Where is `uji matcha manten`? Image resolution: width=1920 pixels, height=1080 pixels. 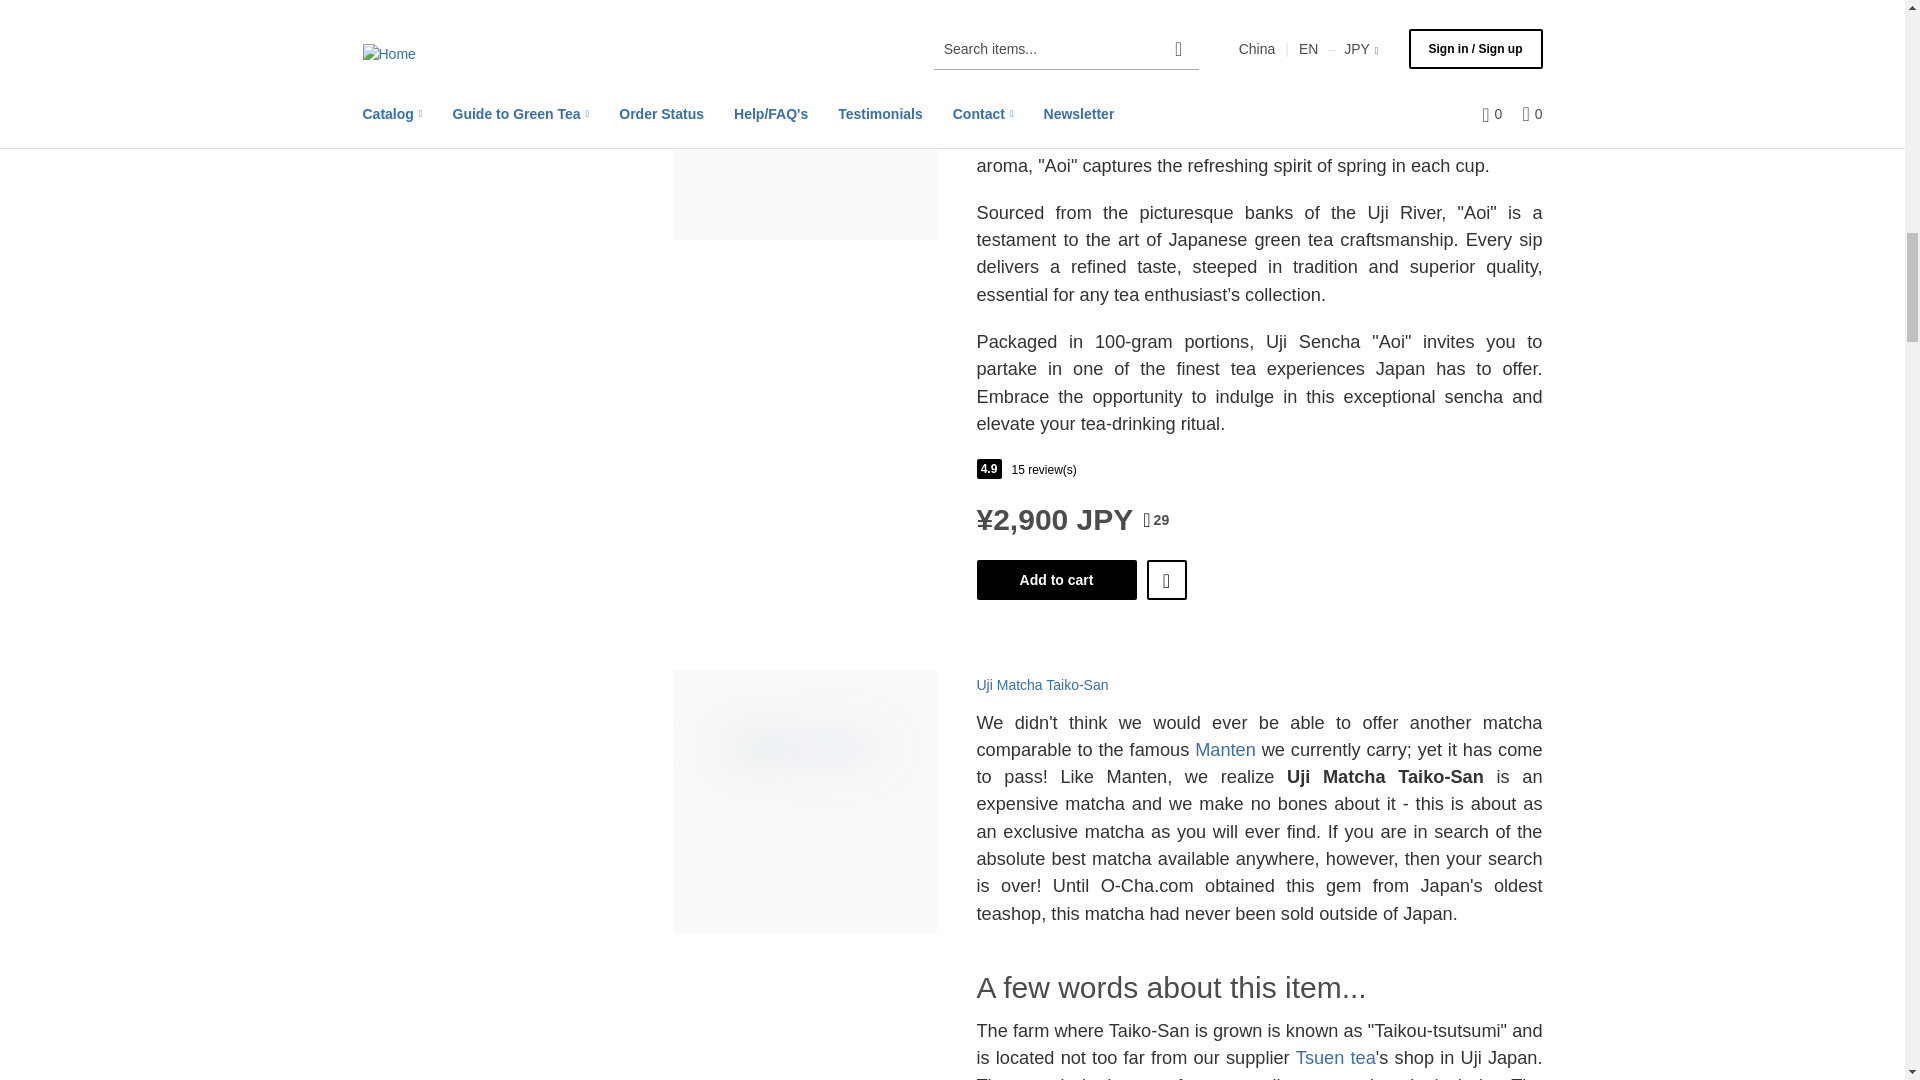
uji matcha manten is located at coordinates (1224, 750).